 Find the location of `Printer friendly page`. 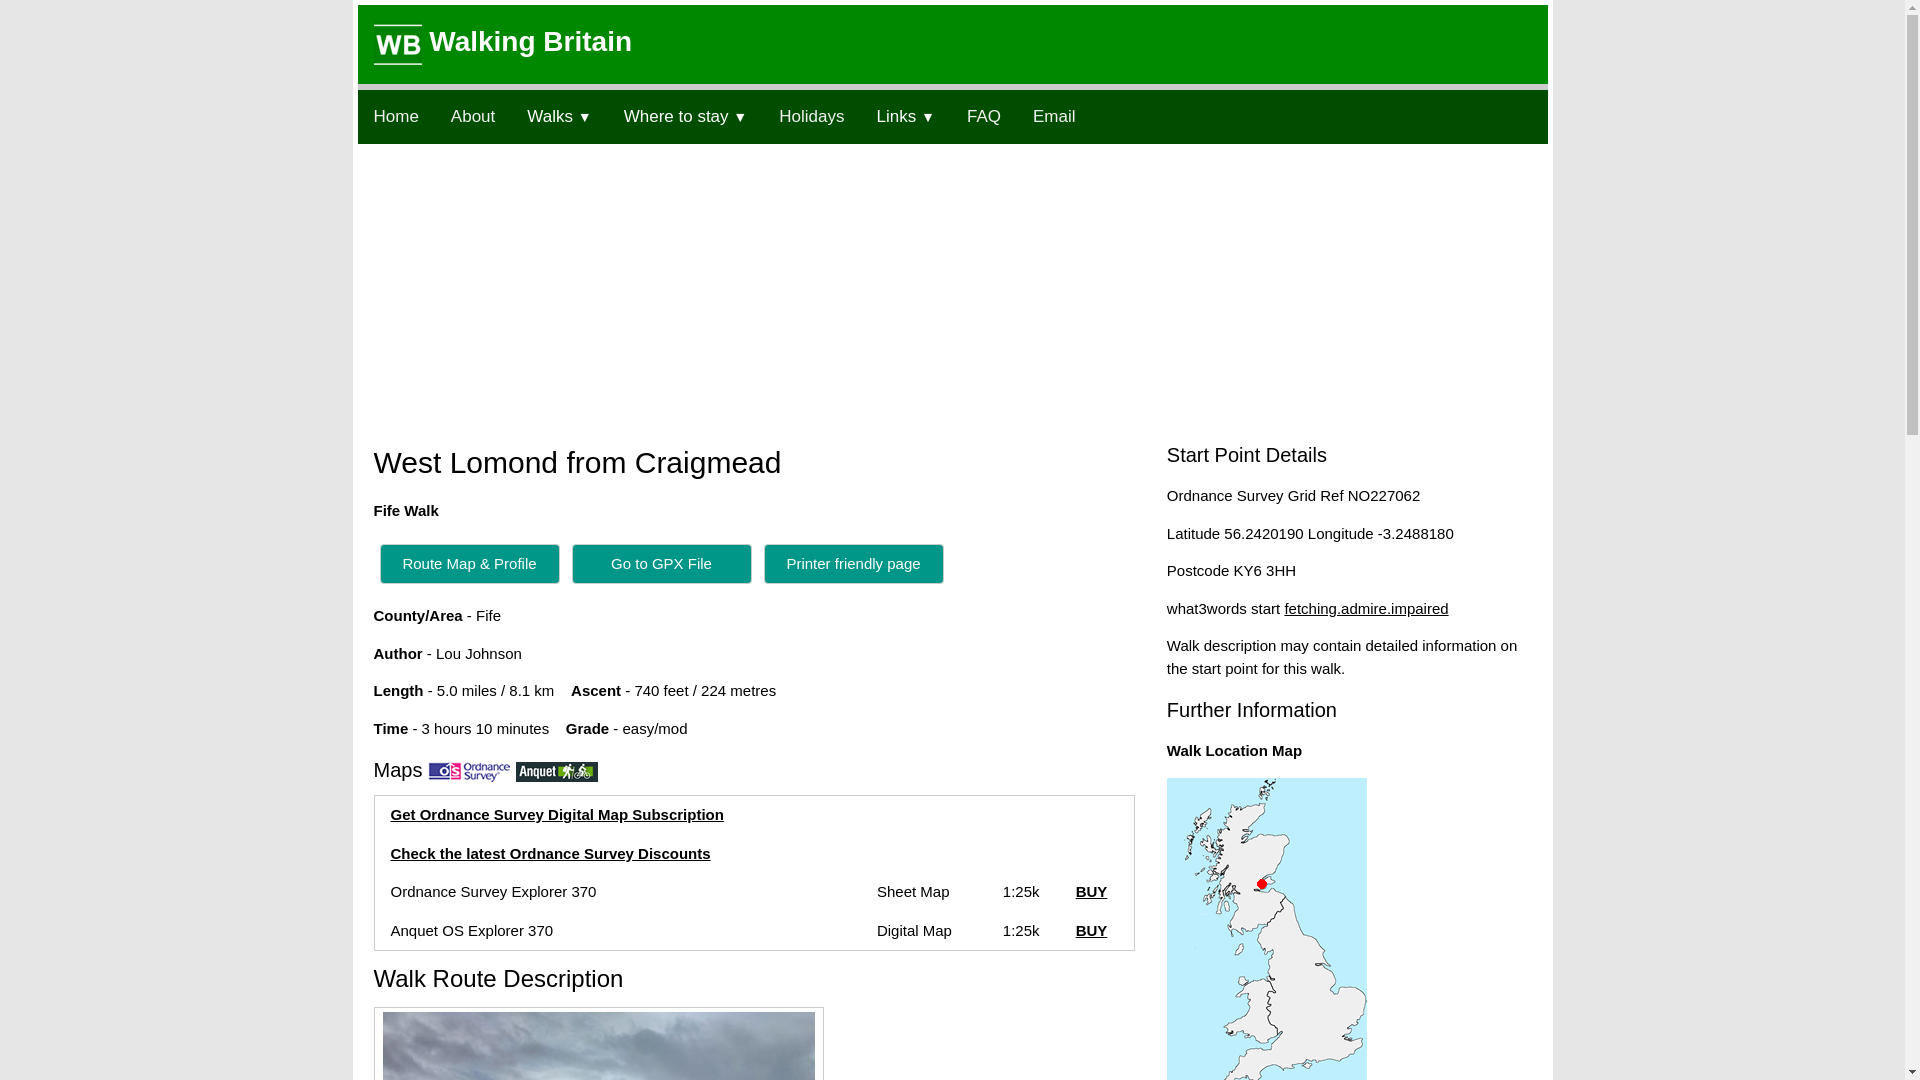

Printer friendly page is located at coordinates (854, 562).